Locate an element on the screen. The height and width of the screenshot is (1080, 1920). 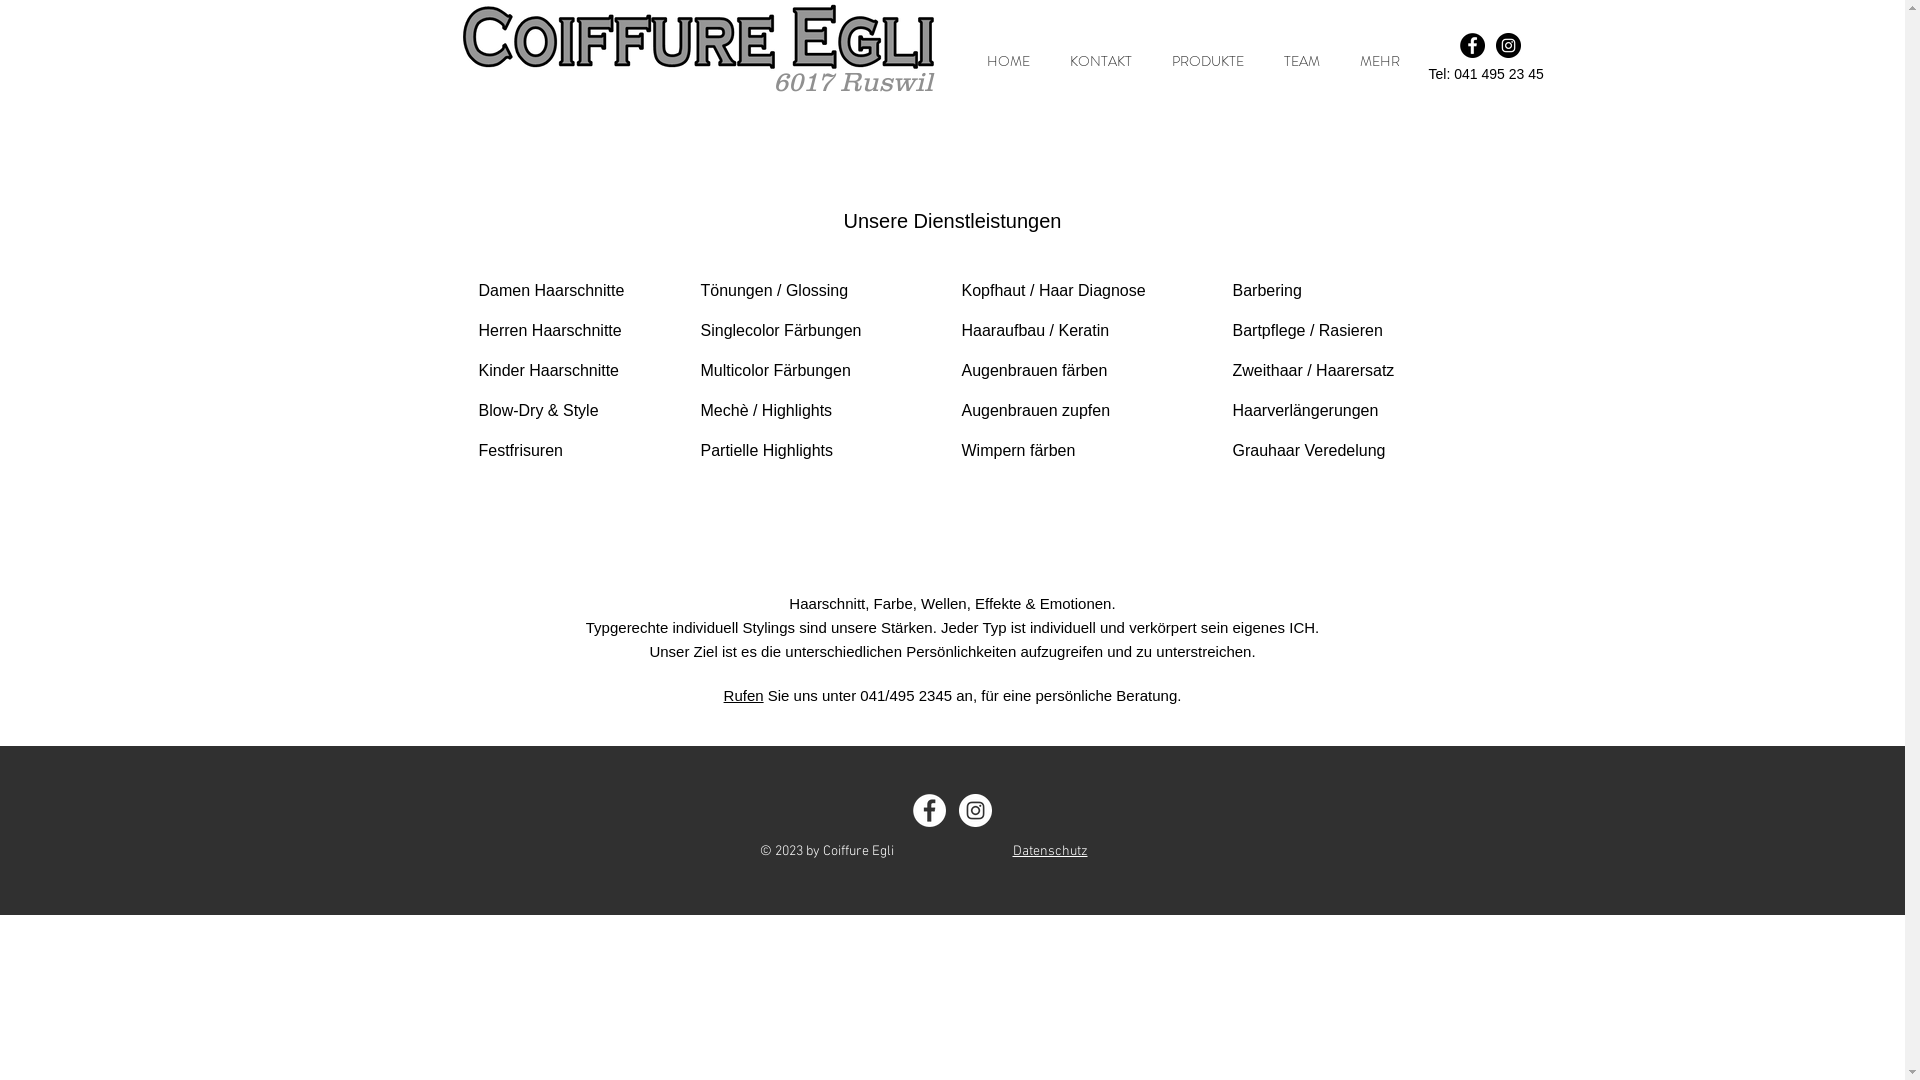
KONTAKT is located at coordinates (1095, 62).